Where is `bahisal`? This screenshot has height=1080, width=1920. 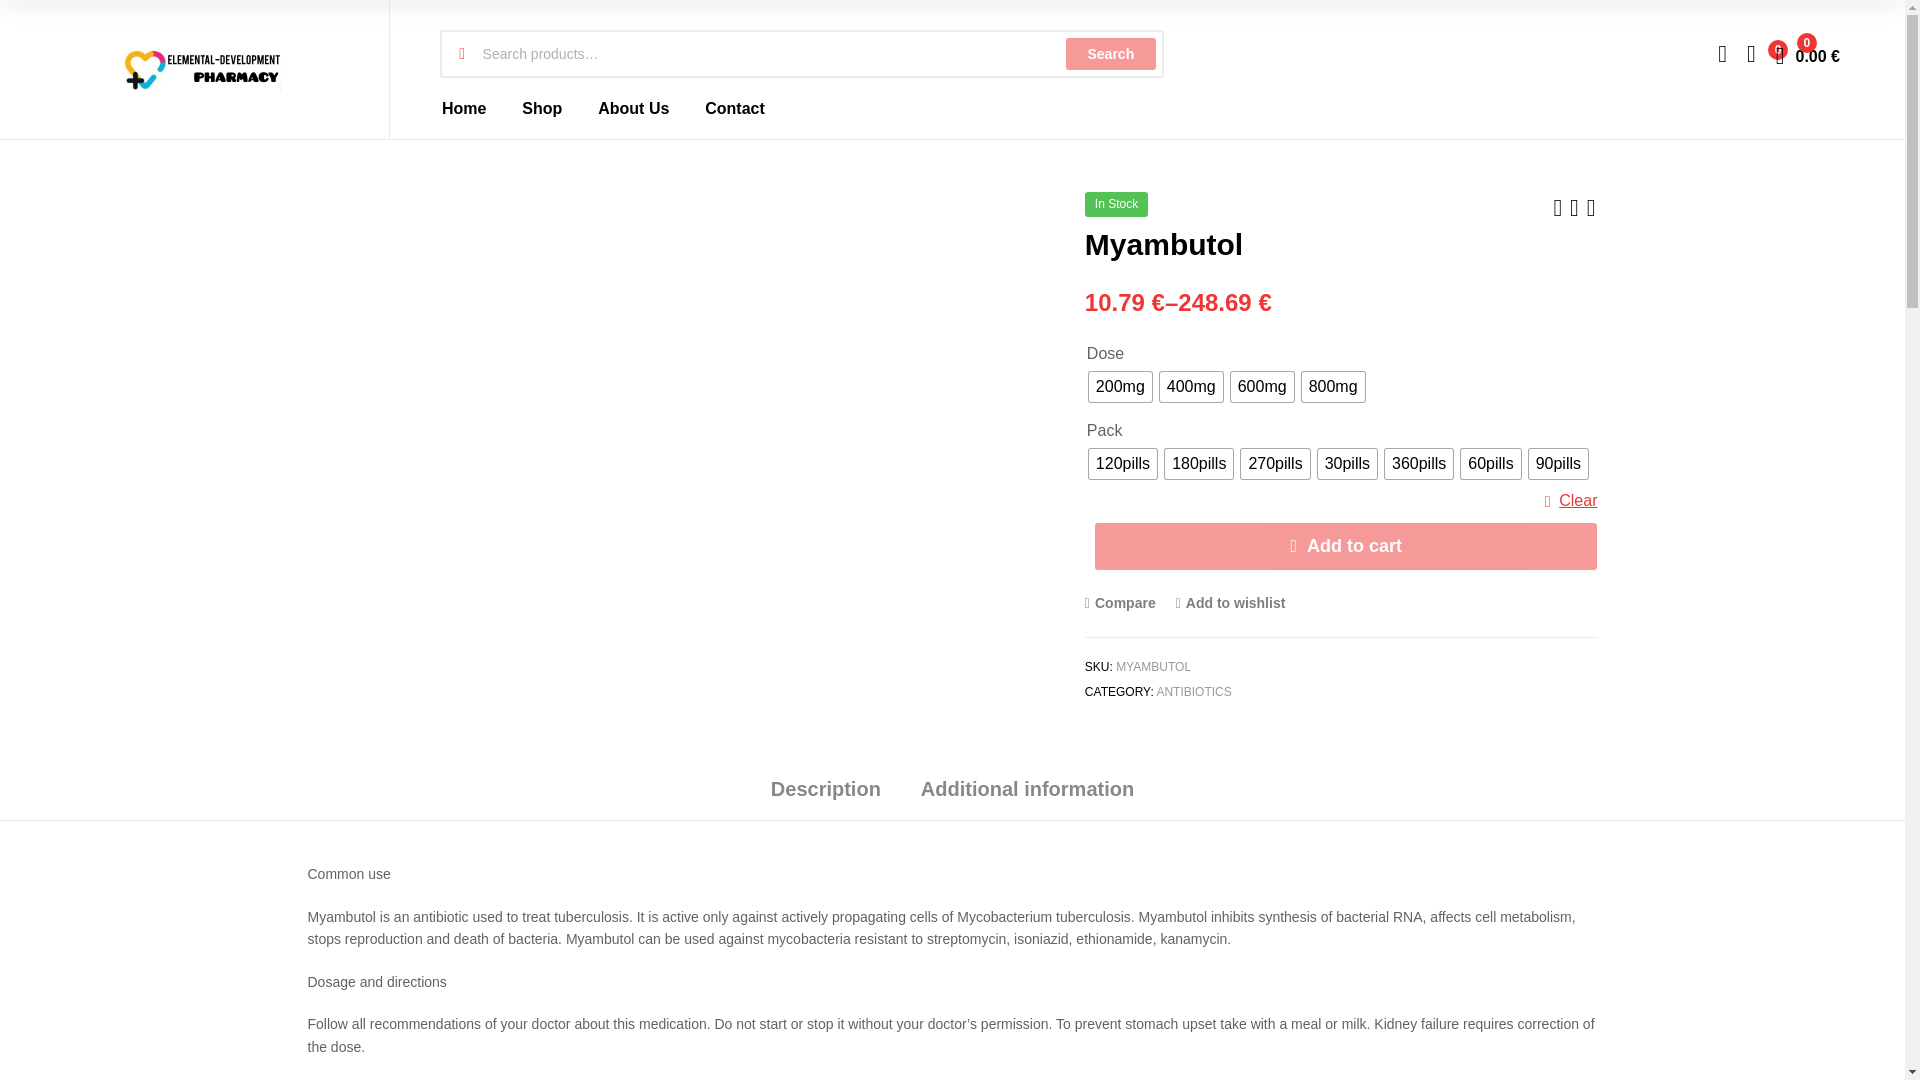
bahisal is located at coordinates (13, 11).